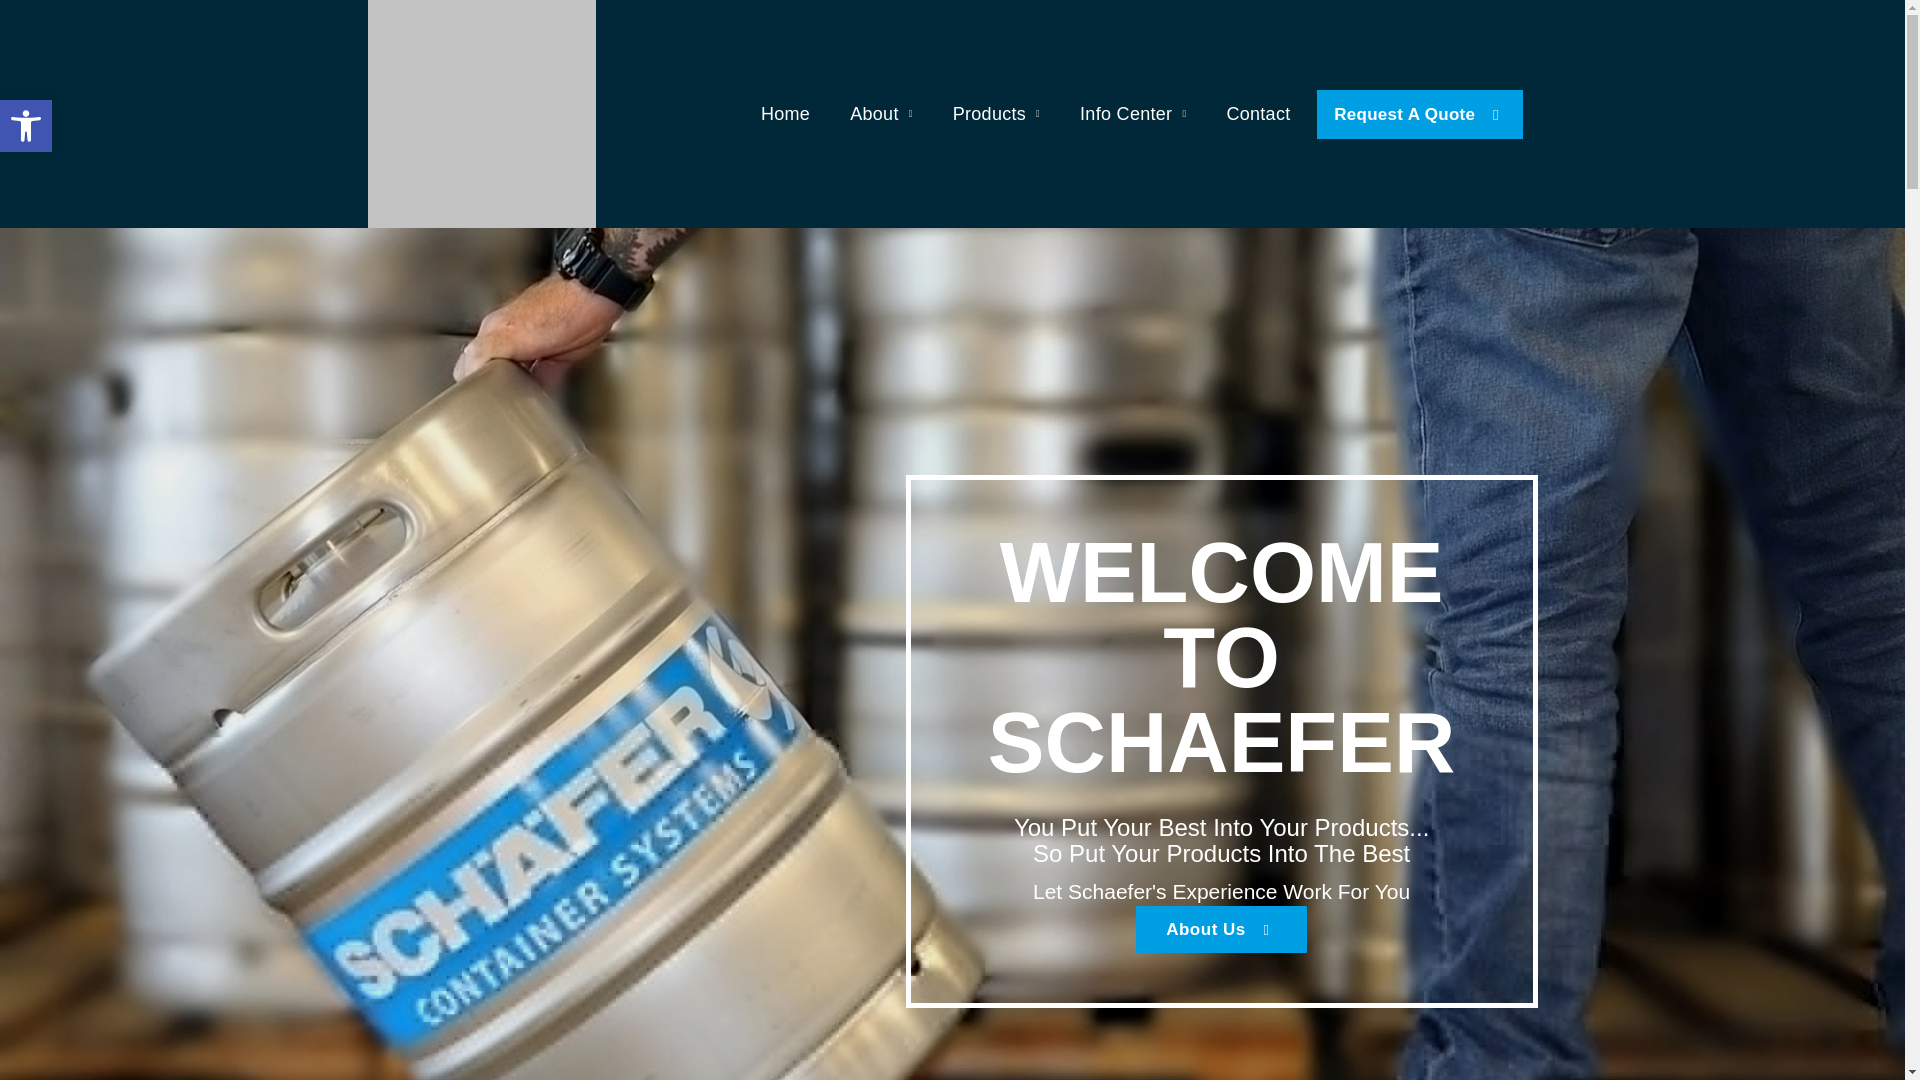 The height and width of the screenshot is (1080, 1920). Describe the element at coordinates (785, 114) in the screenshot. I see `Home` at that location.